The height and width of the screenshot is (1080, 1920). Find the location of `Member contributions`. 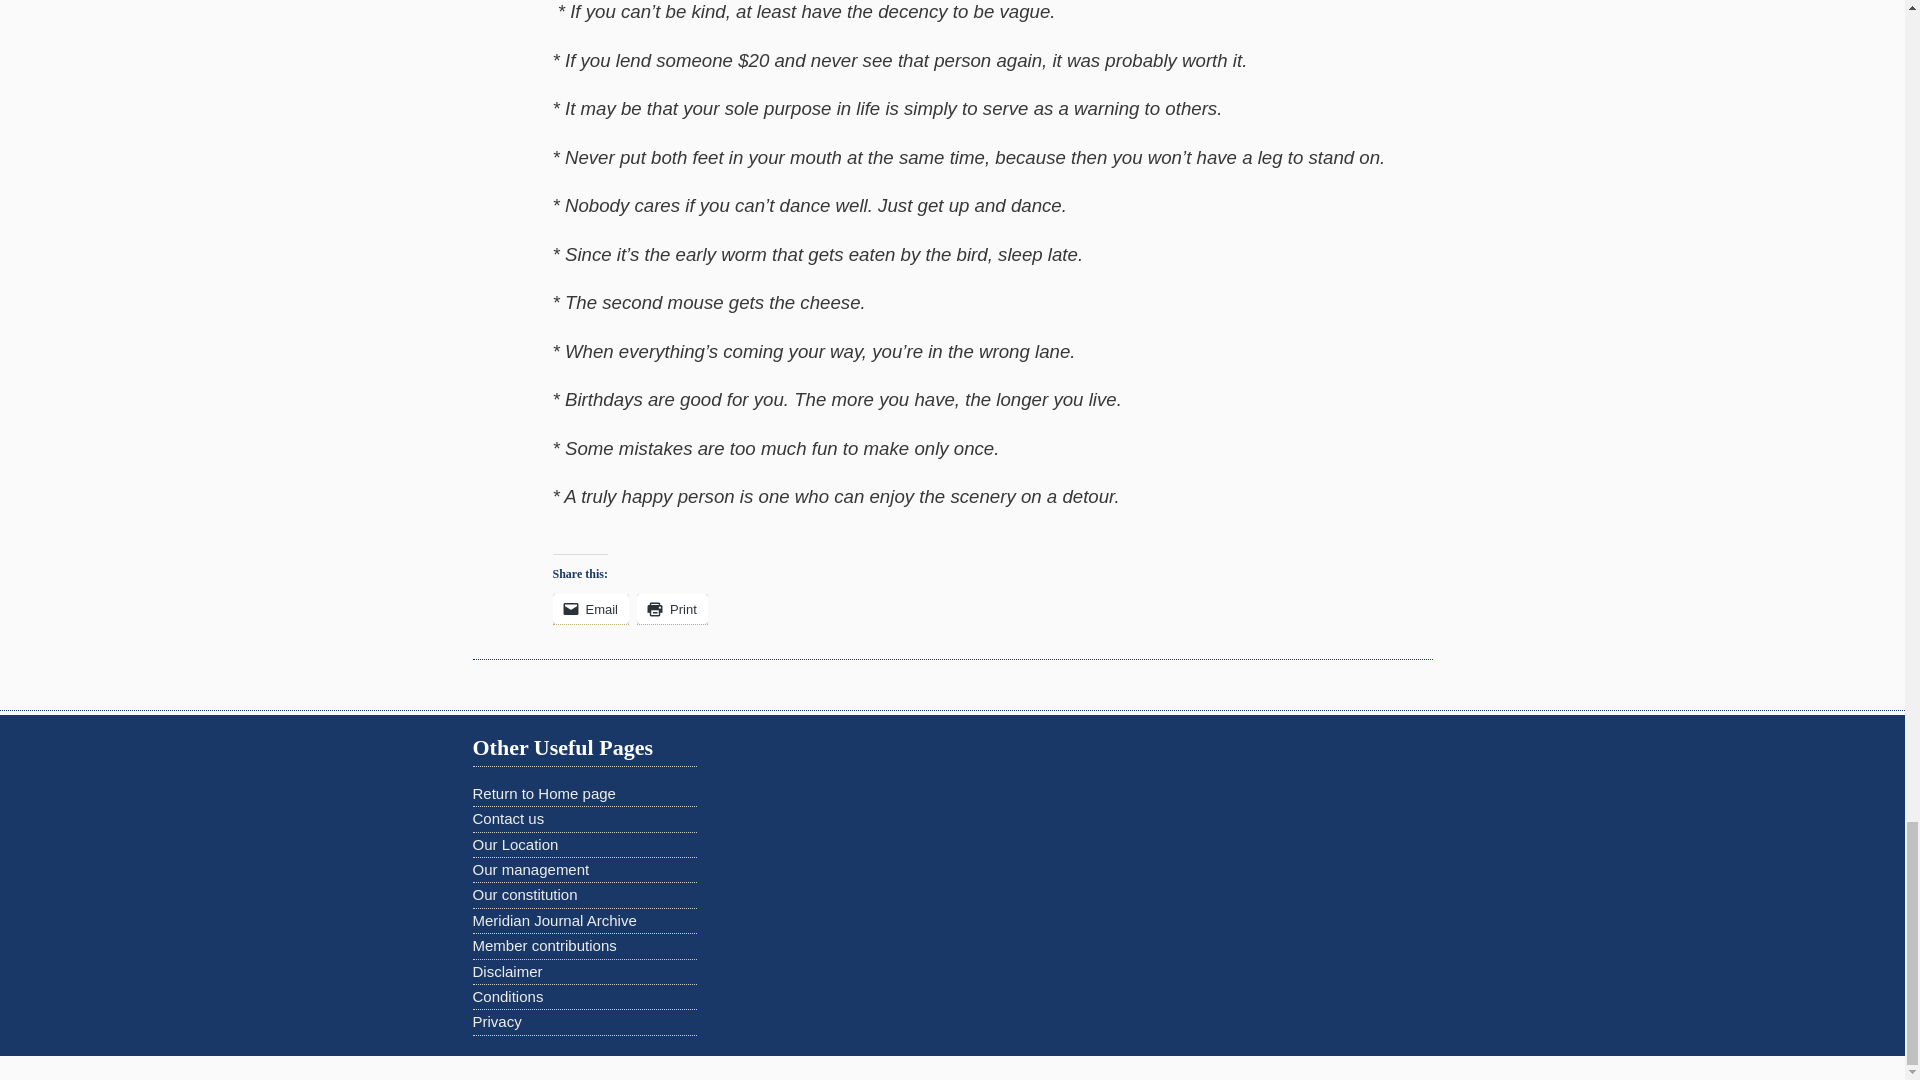

Member contributions is located at coordinates (544, 945).